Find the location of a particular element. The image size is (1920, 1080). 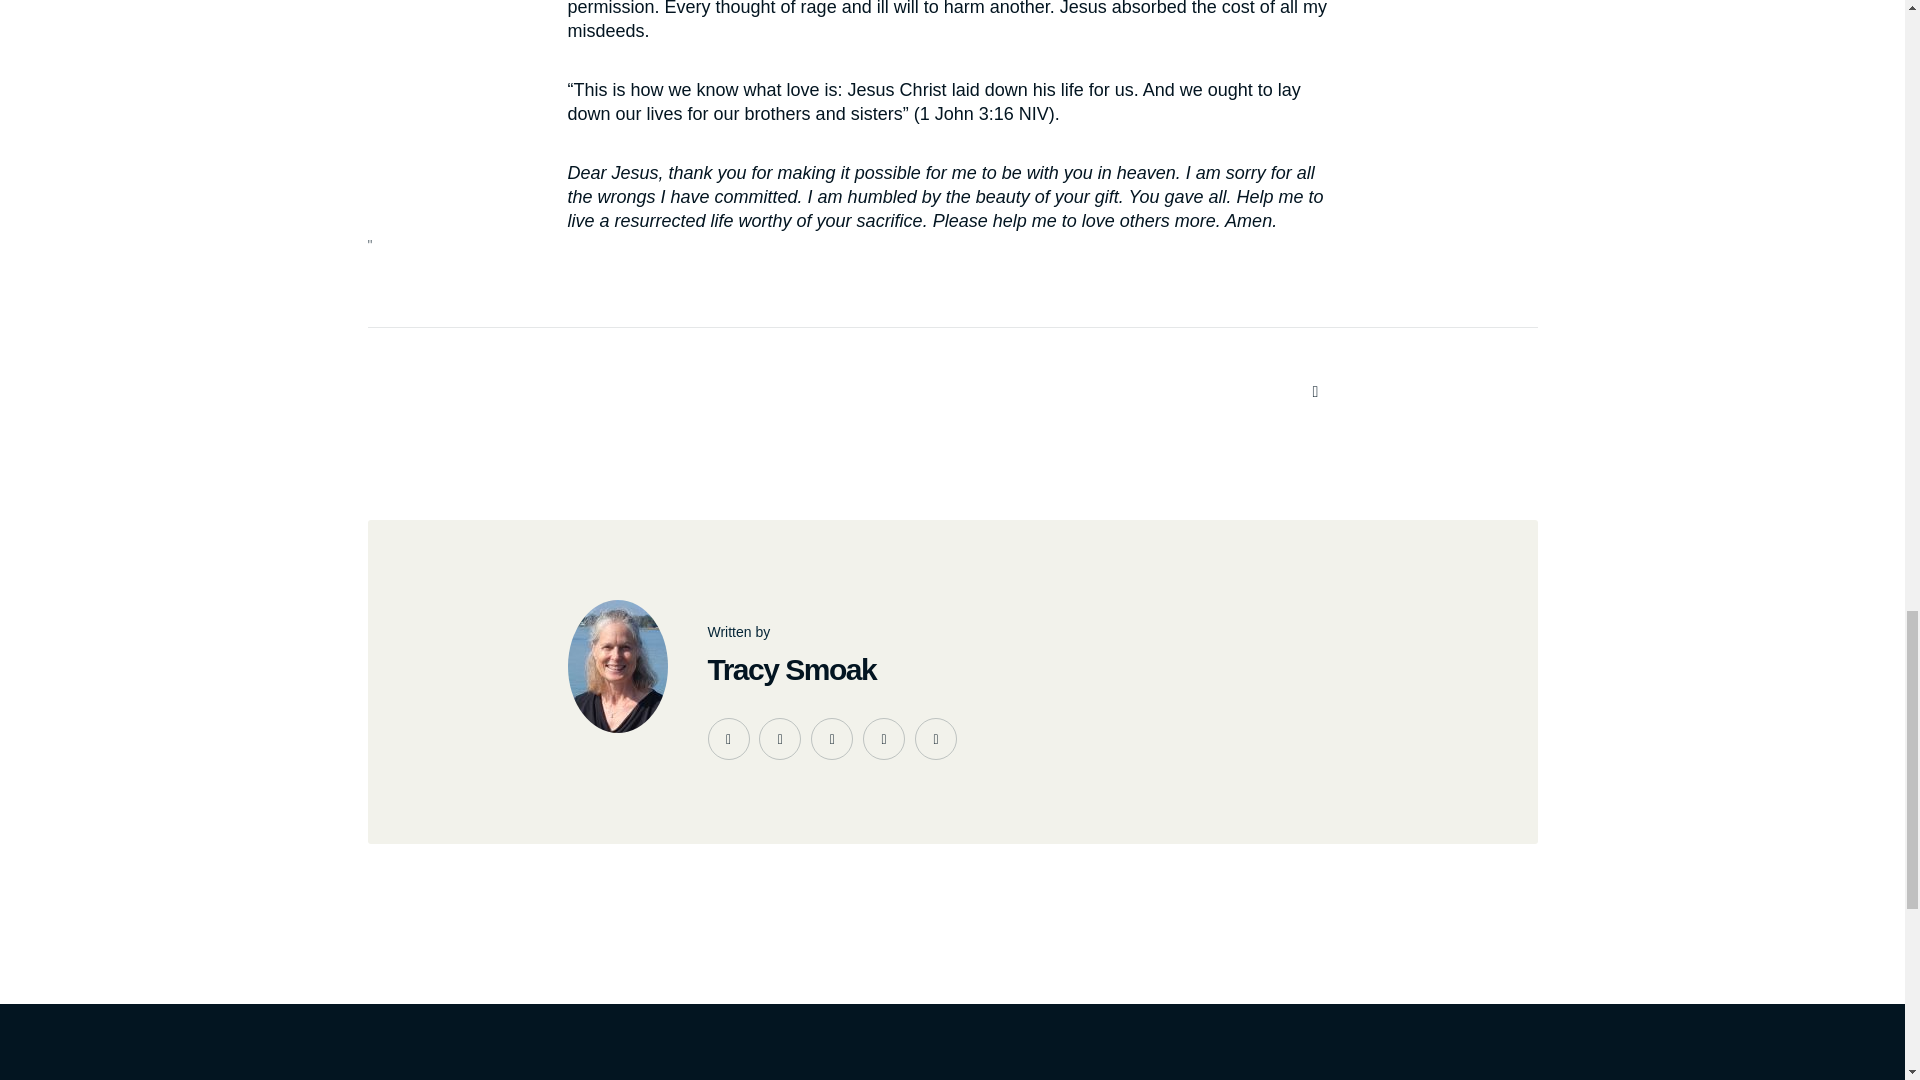

amazon is located at coordinates (936, 739).